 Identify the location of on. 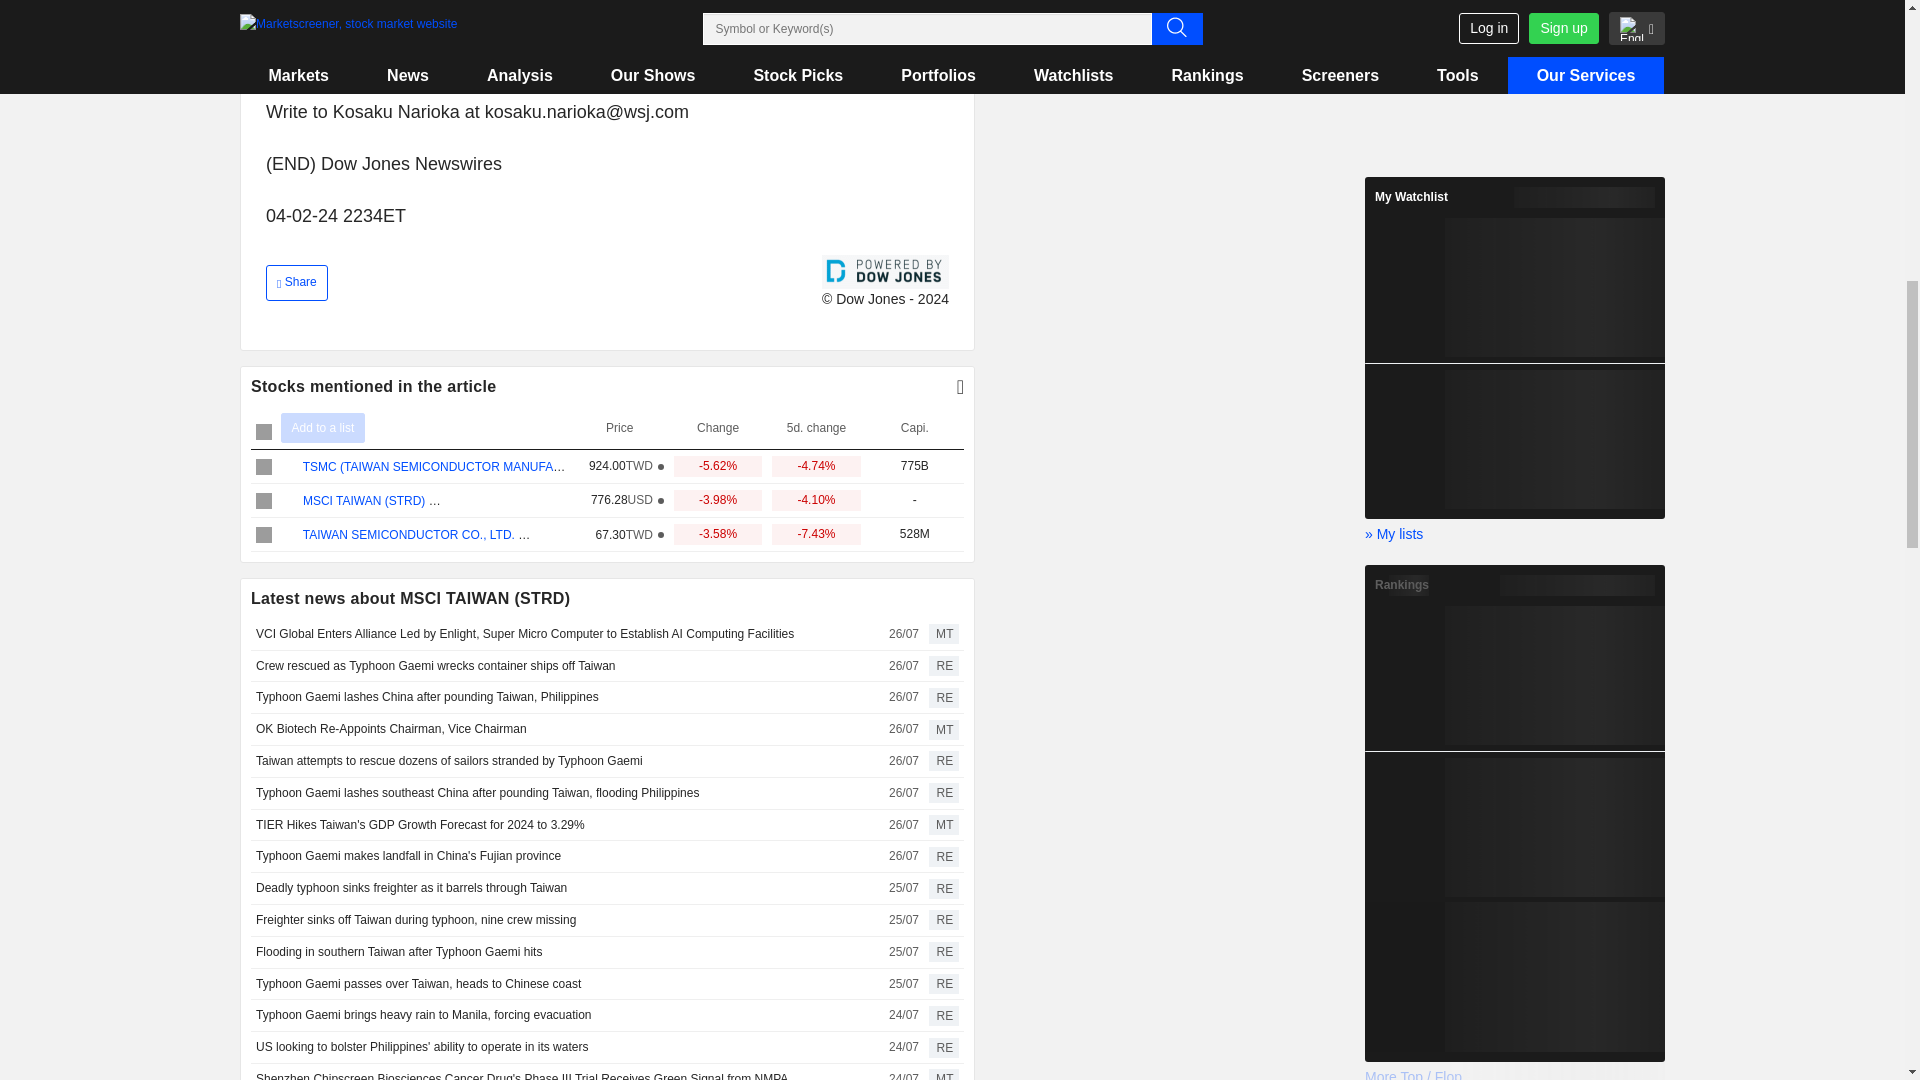
(264, 432).